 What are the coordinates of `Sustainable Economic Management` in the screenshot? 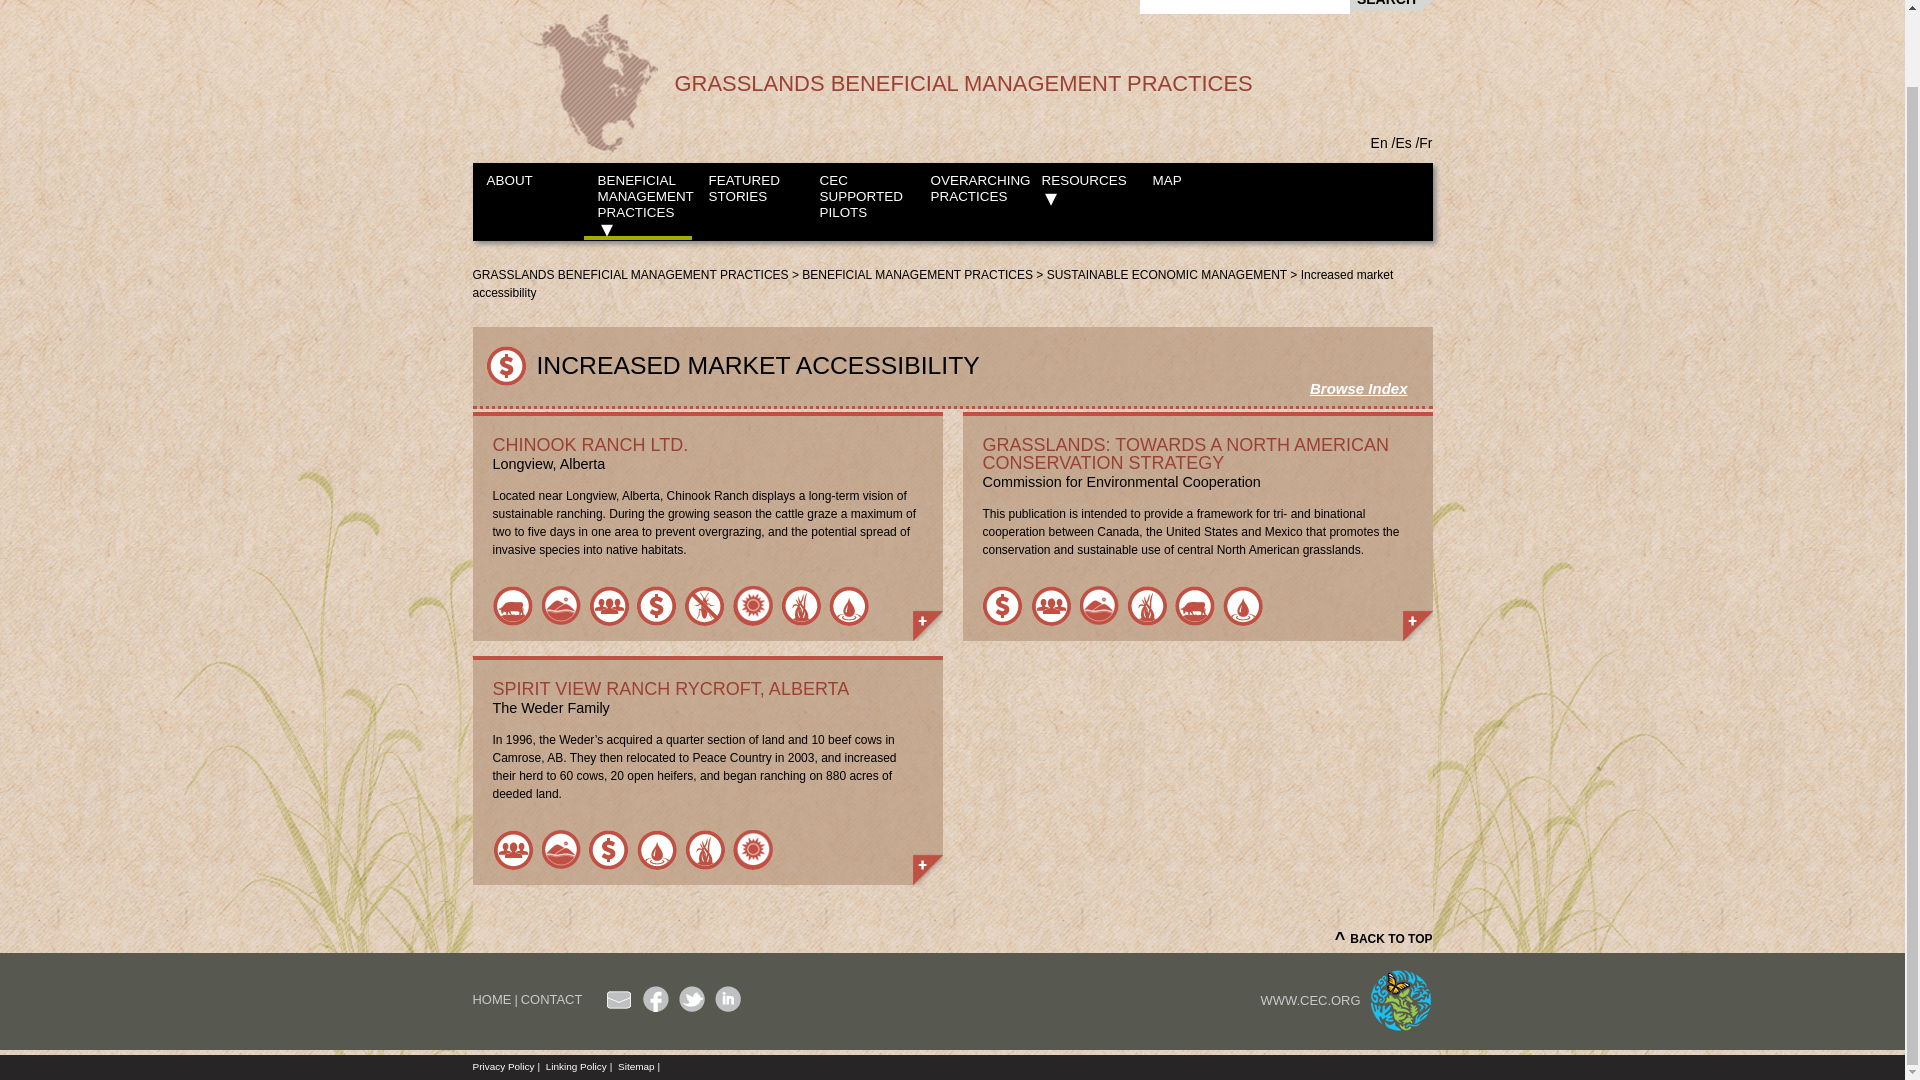 It's located at (655, 606).